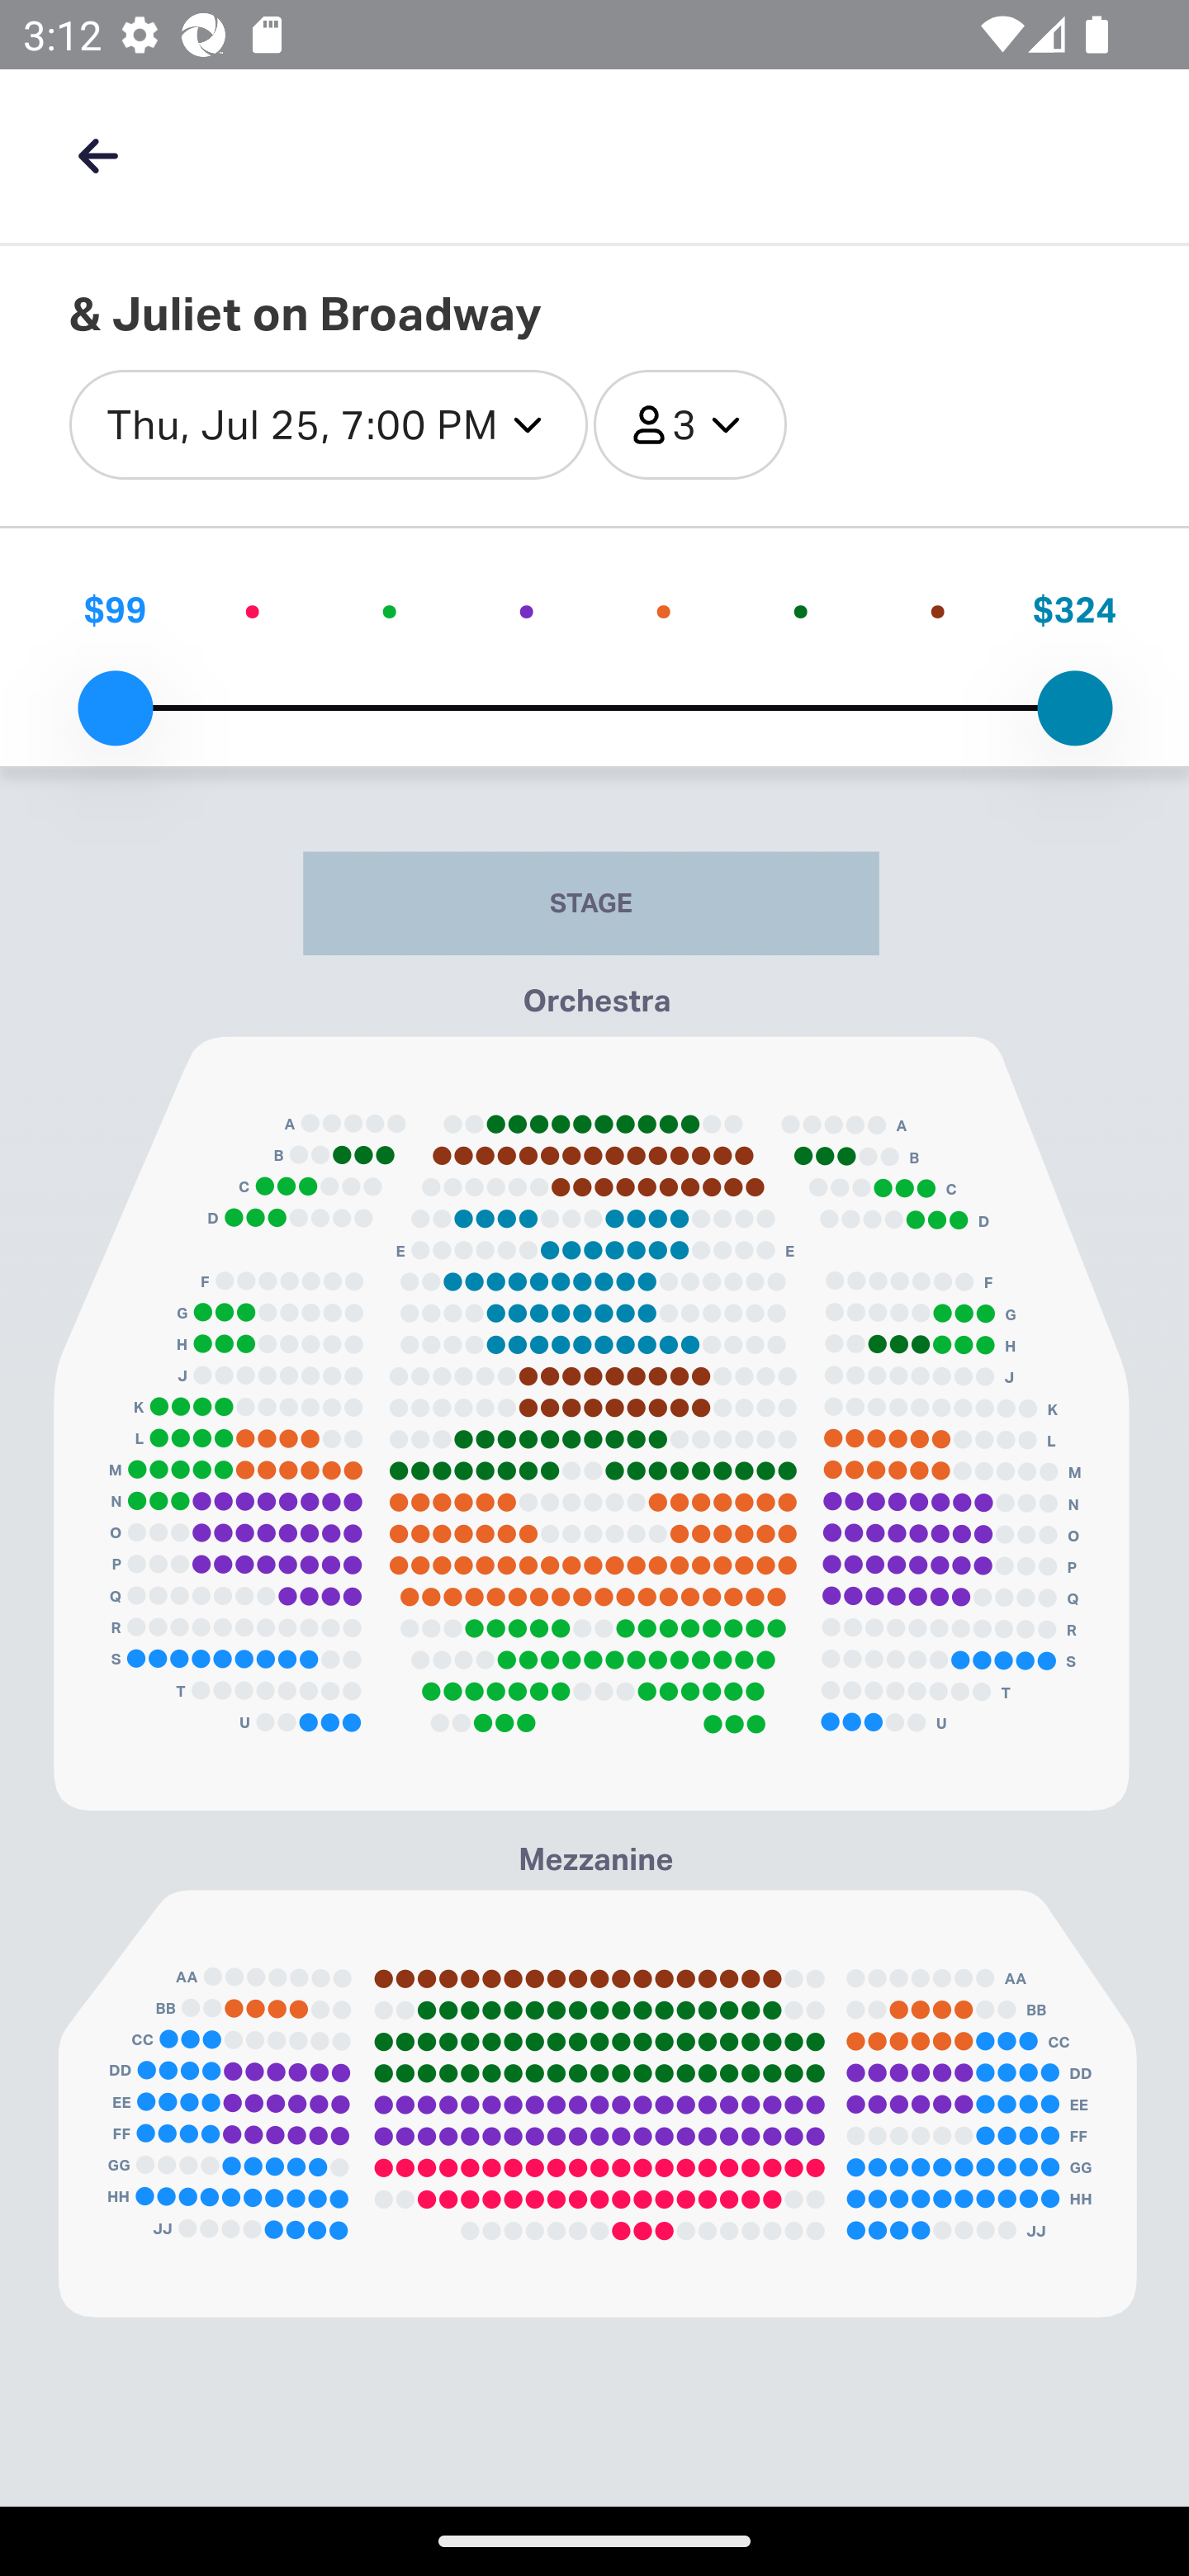 Image resolution: width=1189 pixels, height=2576 pixels. I want to click on Thu, Jul 25, 7:00 PM, so click(329, 426).